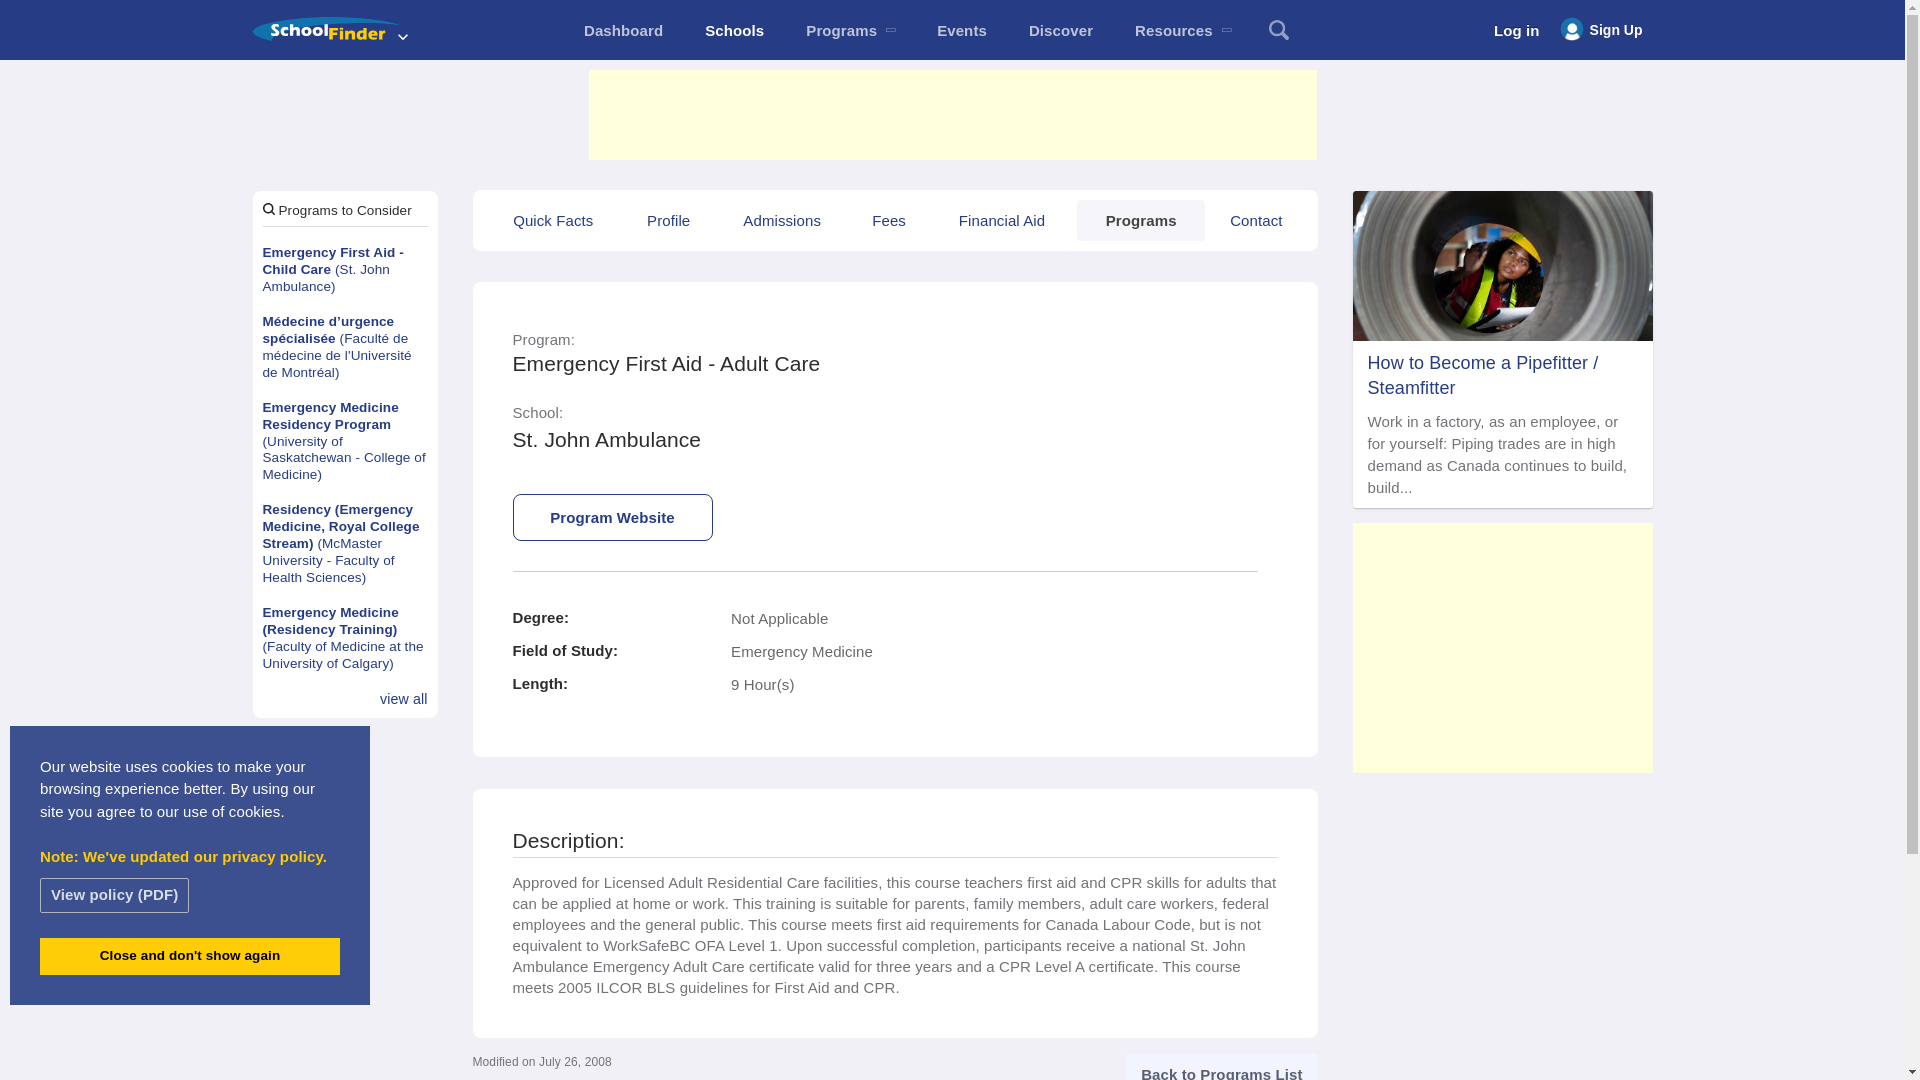 Image resolution: width=1920 pixels, height=1080 pixels. Describe the element at coordinates (781, 220) in the screenshot. I see `Admissions` at that location.